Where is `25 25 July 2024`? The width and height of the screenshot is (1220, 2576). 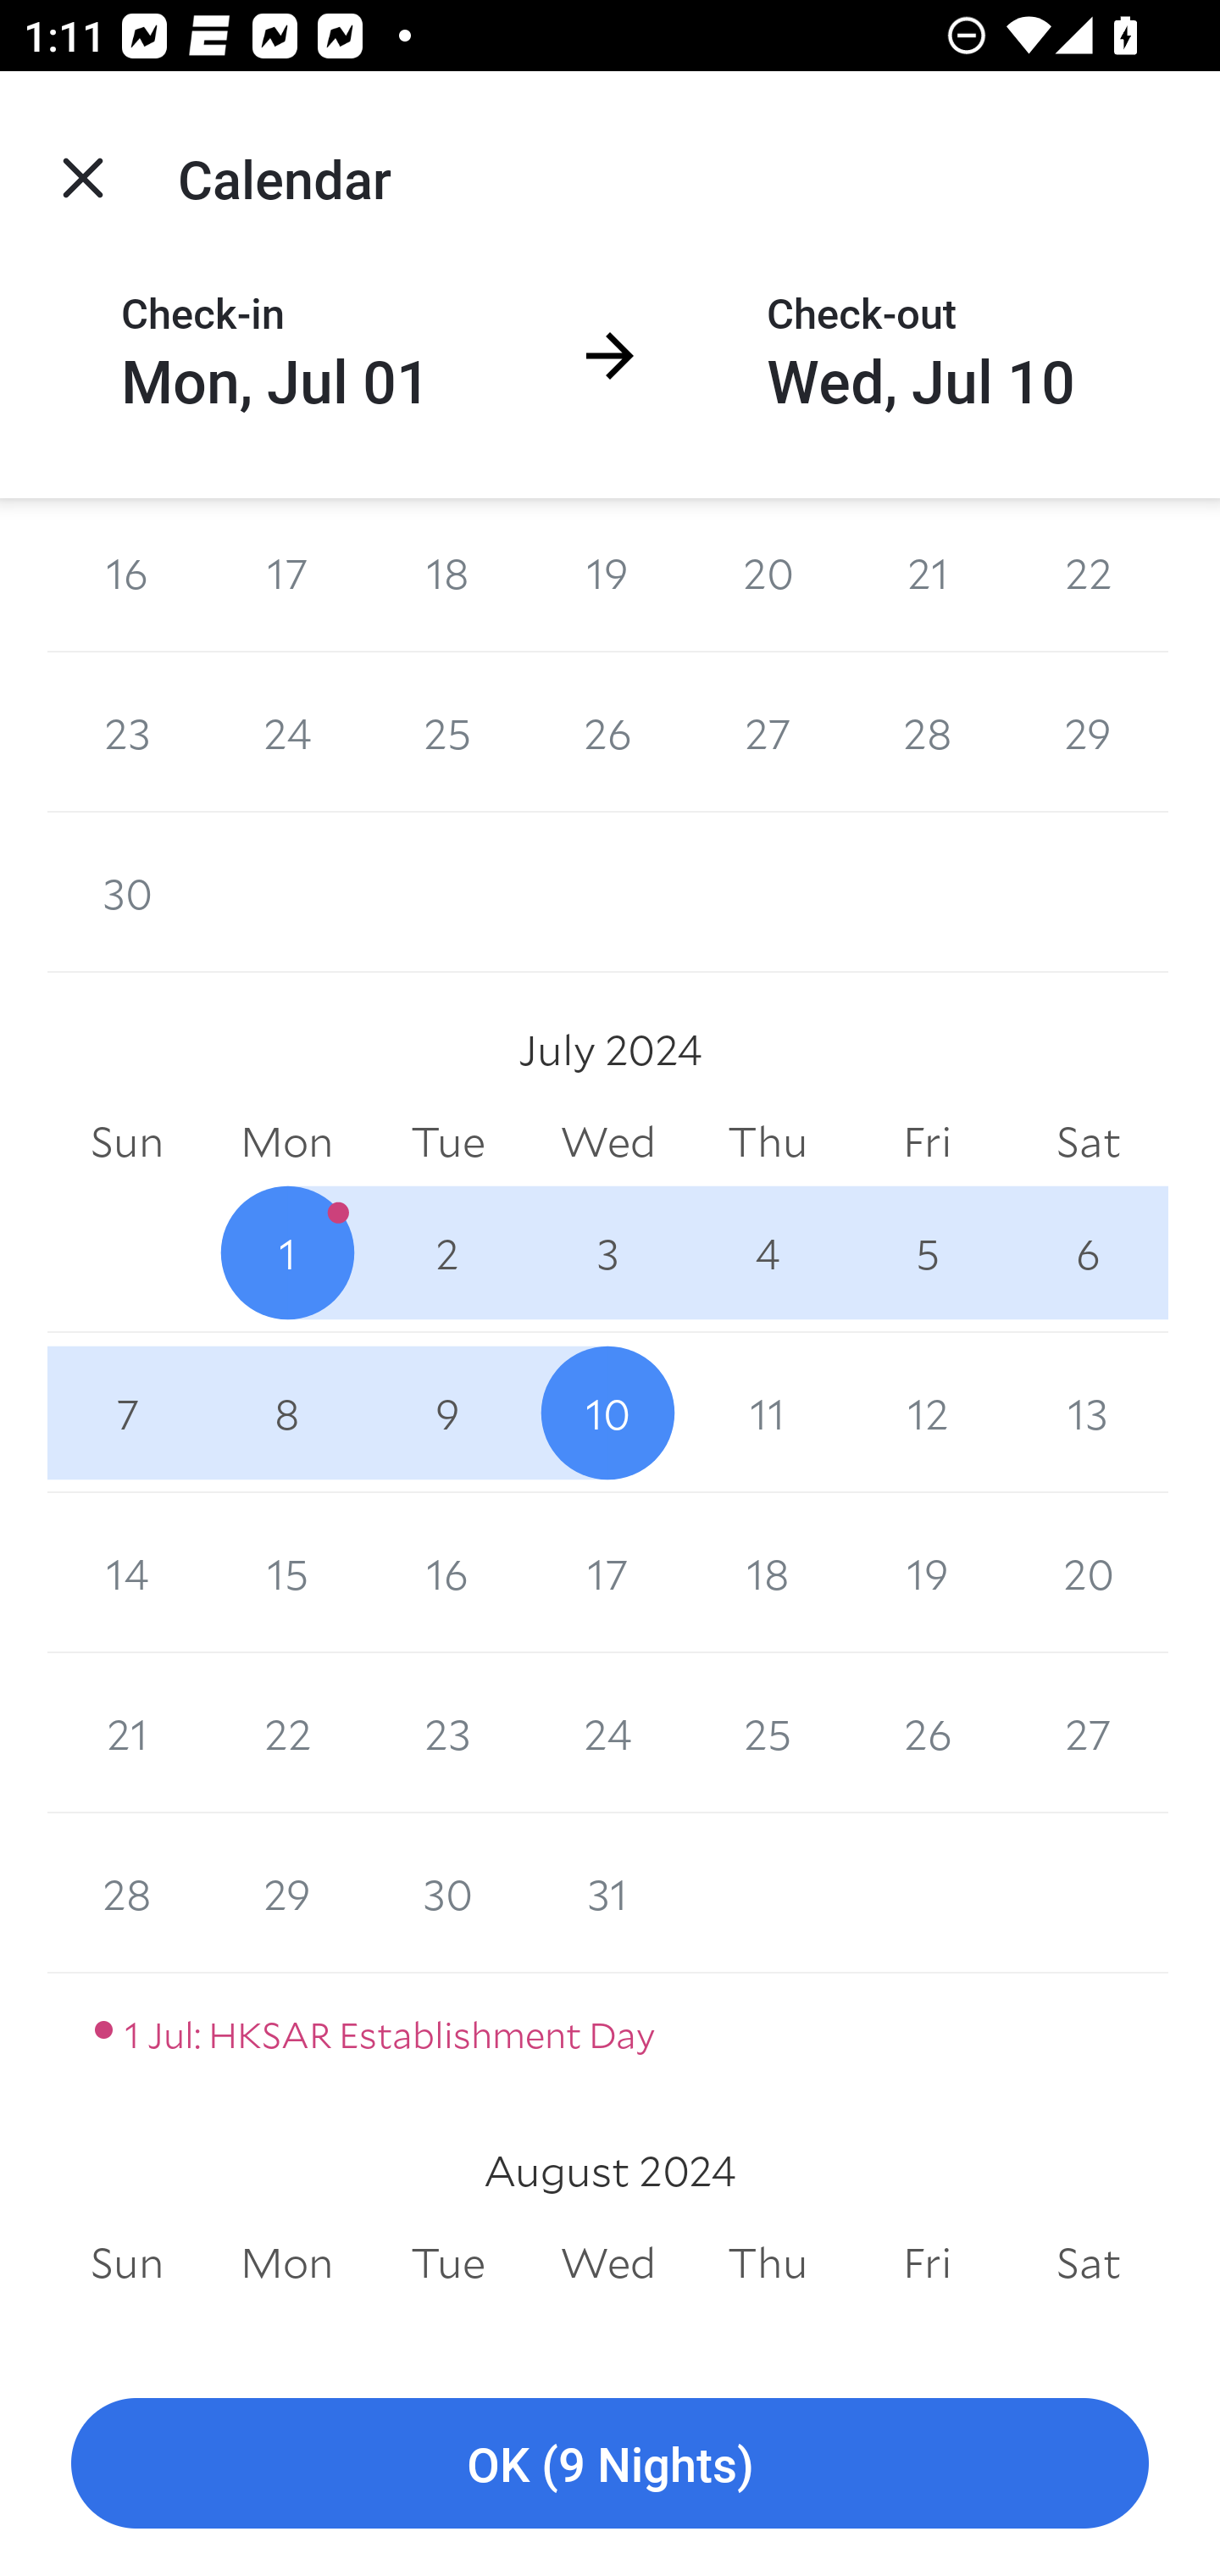
25 25 July 2024 is located at coordinates (768, 1734).